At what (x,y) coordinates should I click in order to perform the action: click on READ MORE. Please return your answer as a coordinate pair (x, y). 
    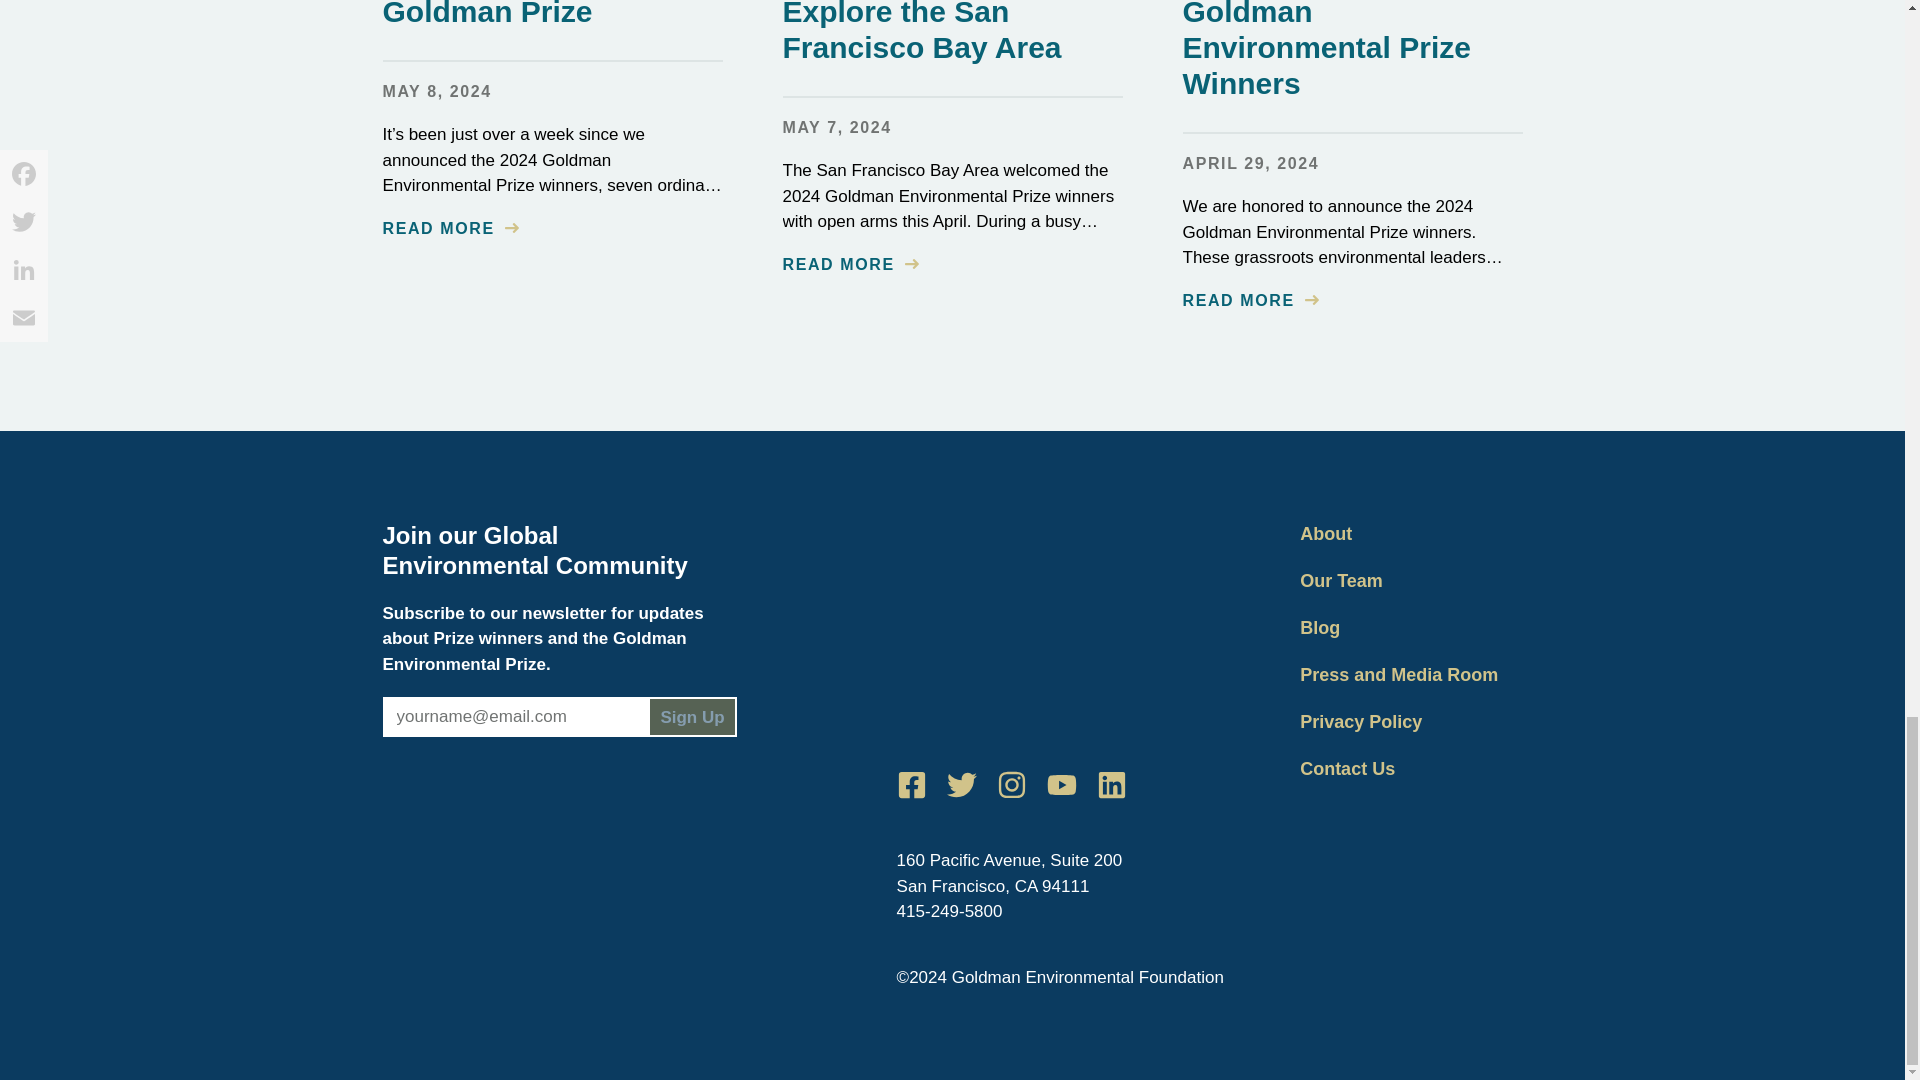
    Looking at the image, I should click on (450, 228).